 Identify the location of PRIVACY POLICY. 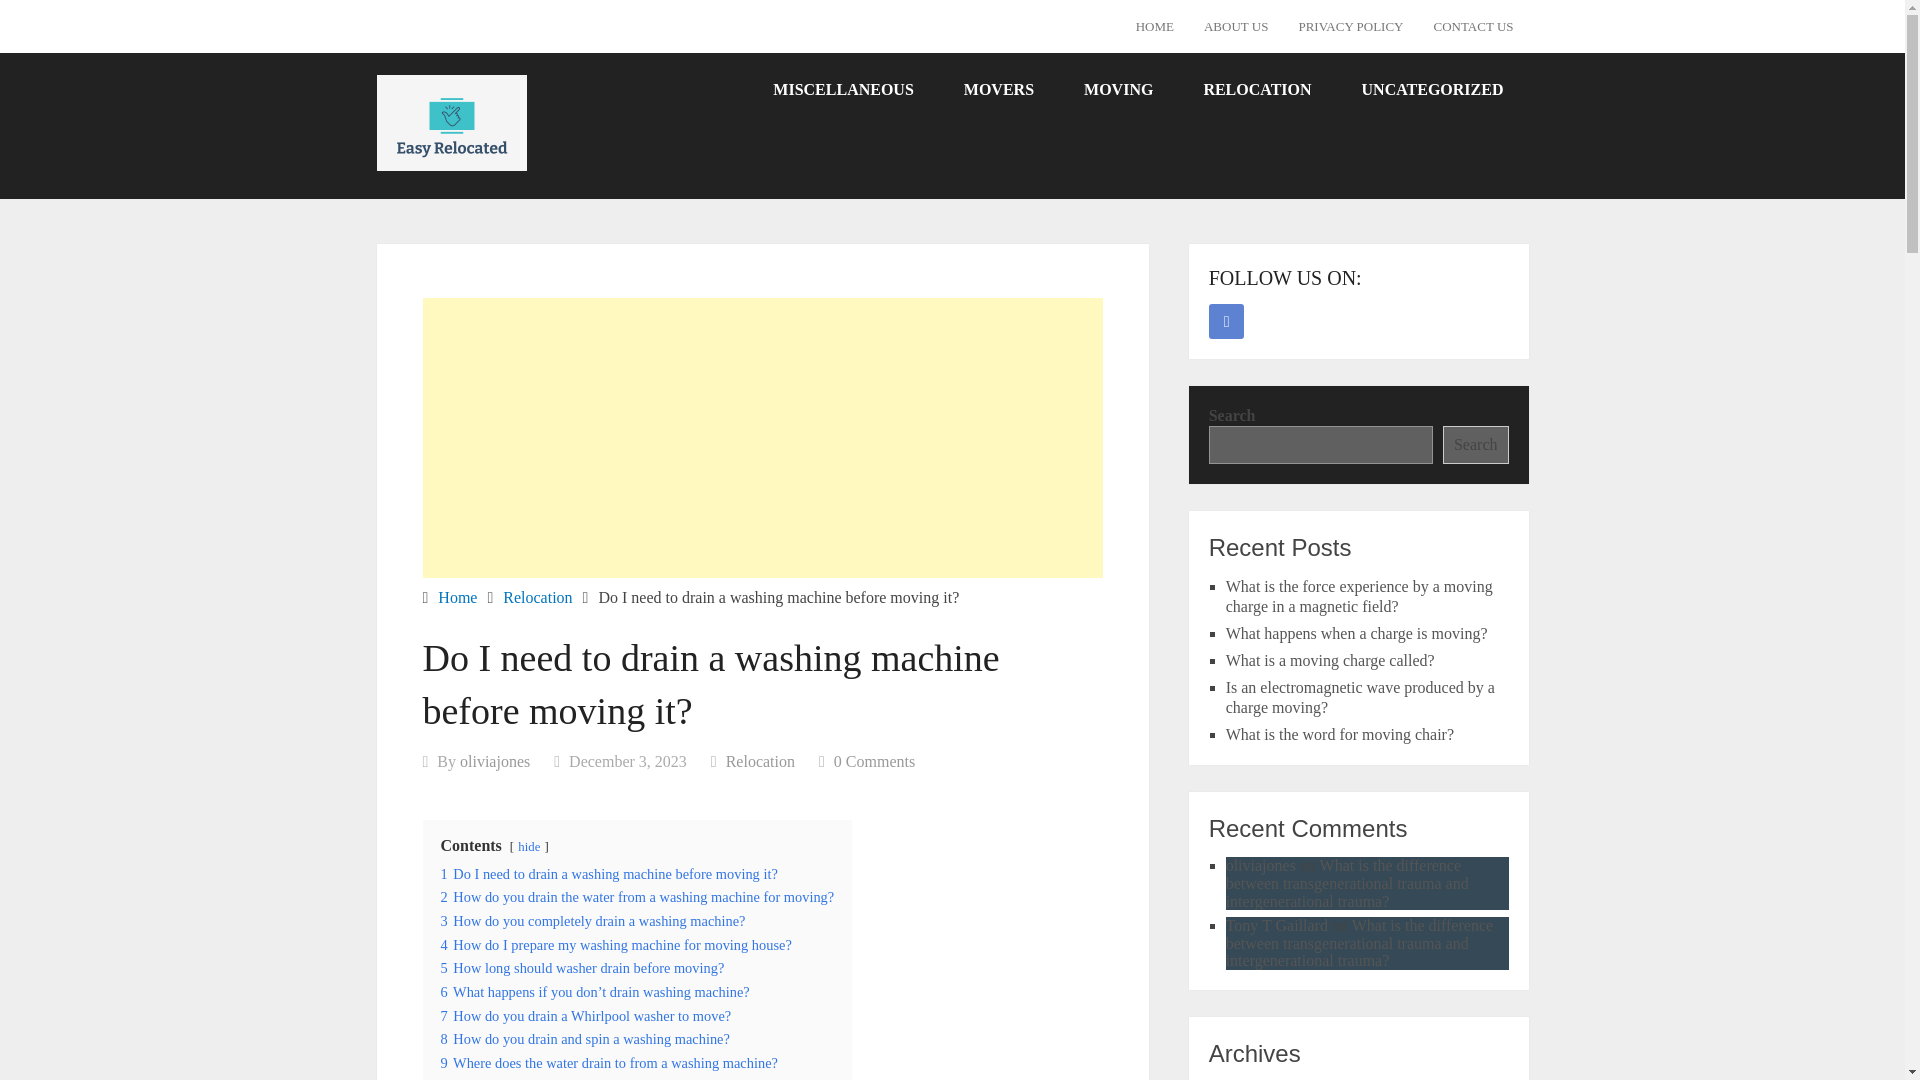
(1350, 26).